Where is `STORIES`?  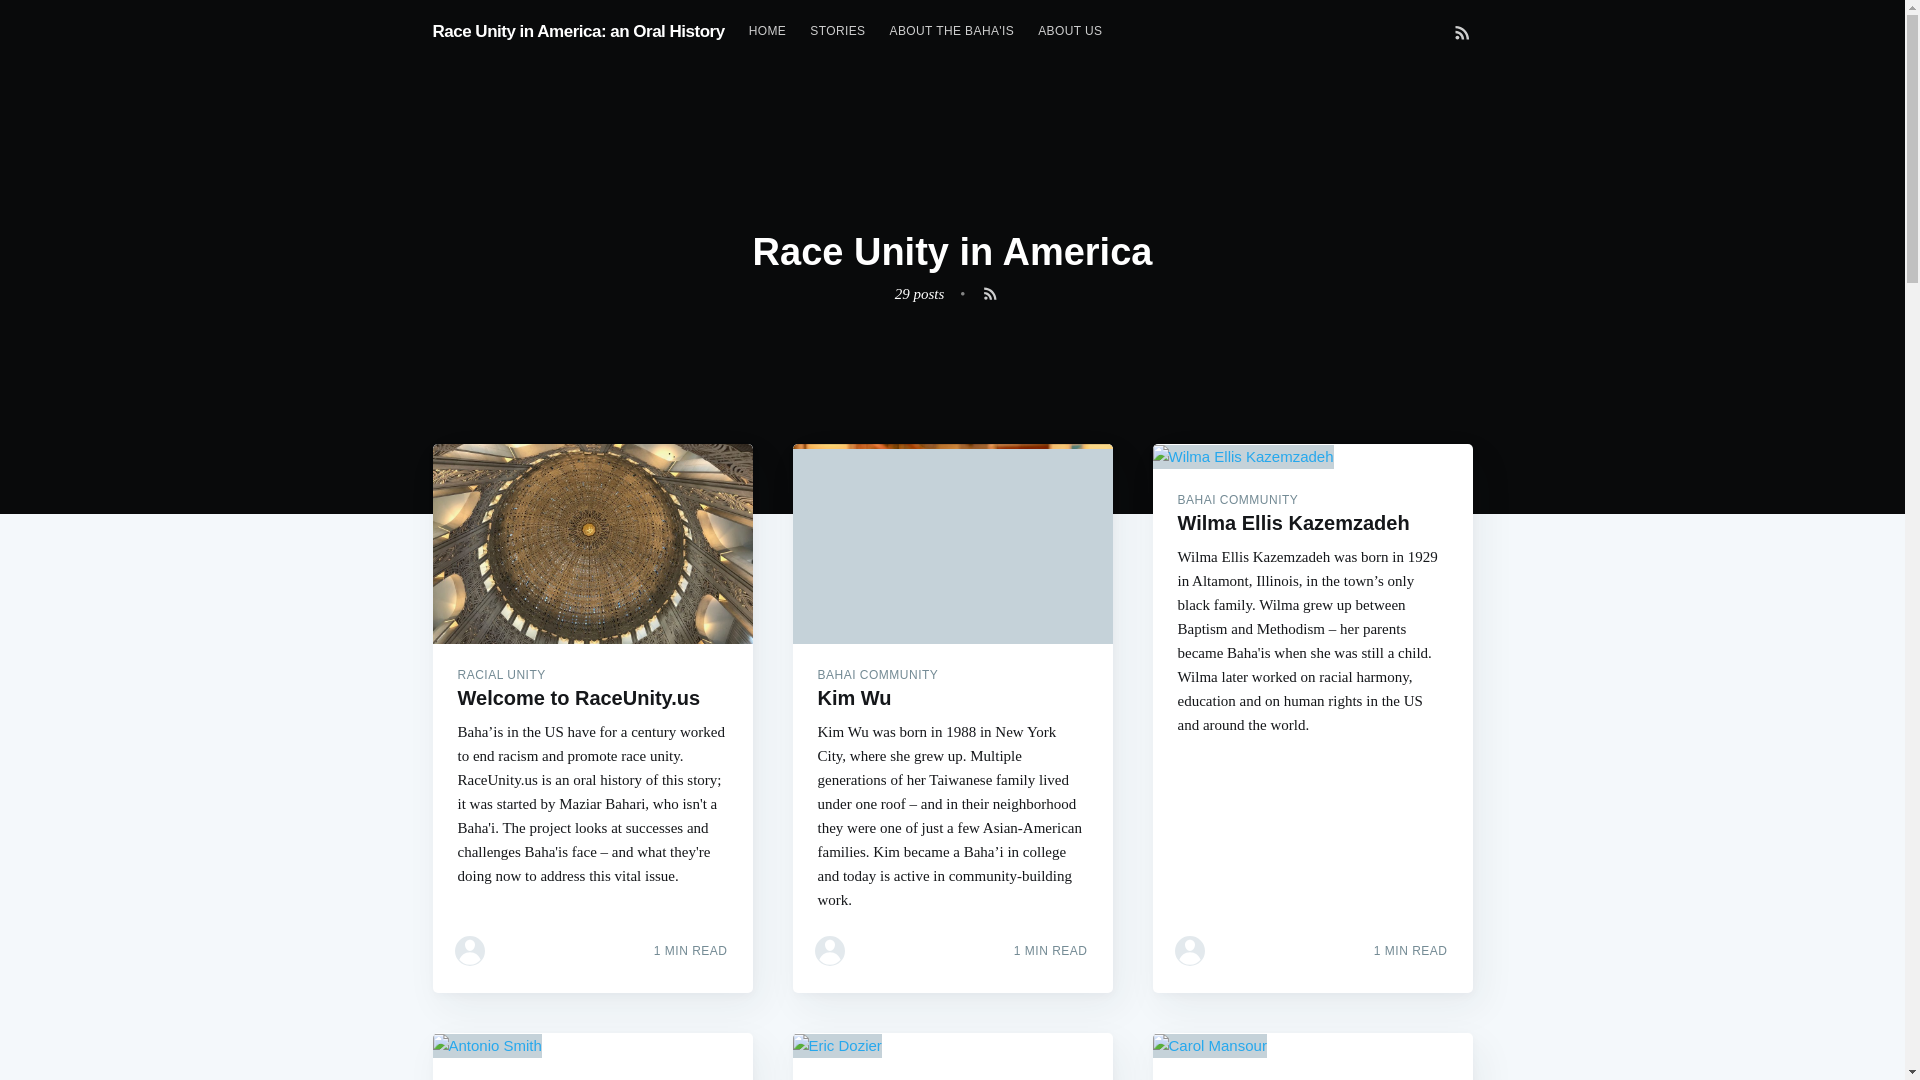 STORIES is located at coordinates (838, 30).